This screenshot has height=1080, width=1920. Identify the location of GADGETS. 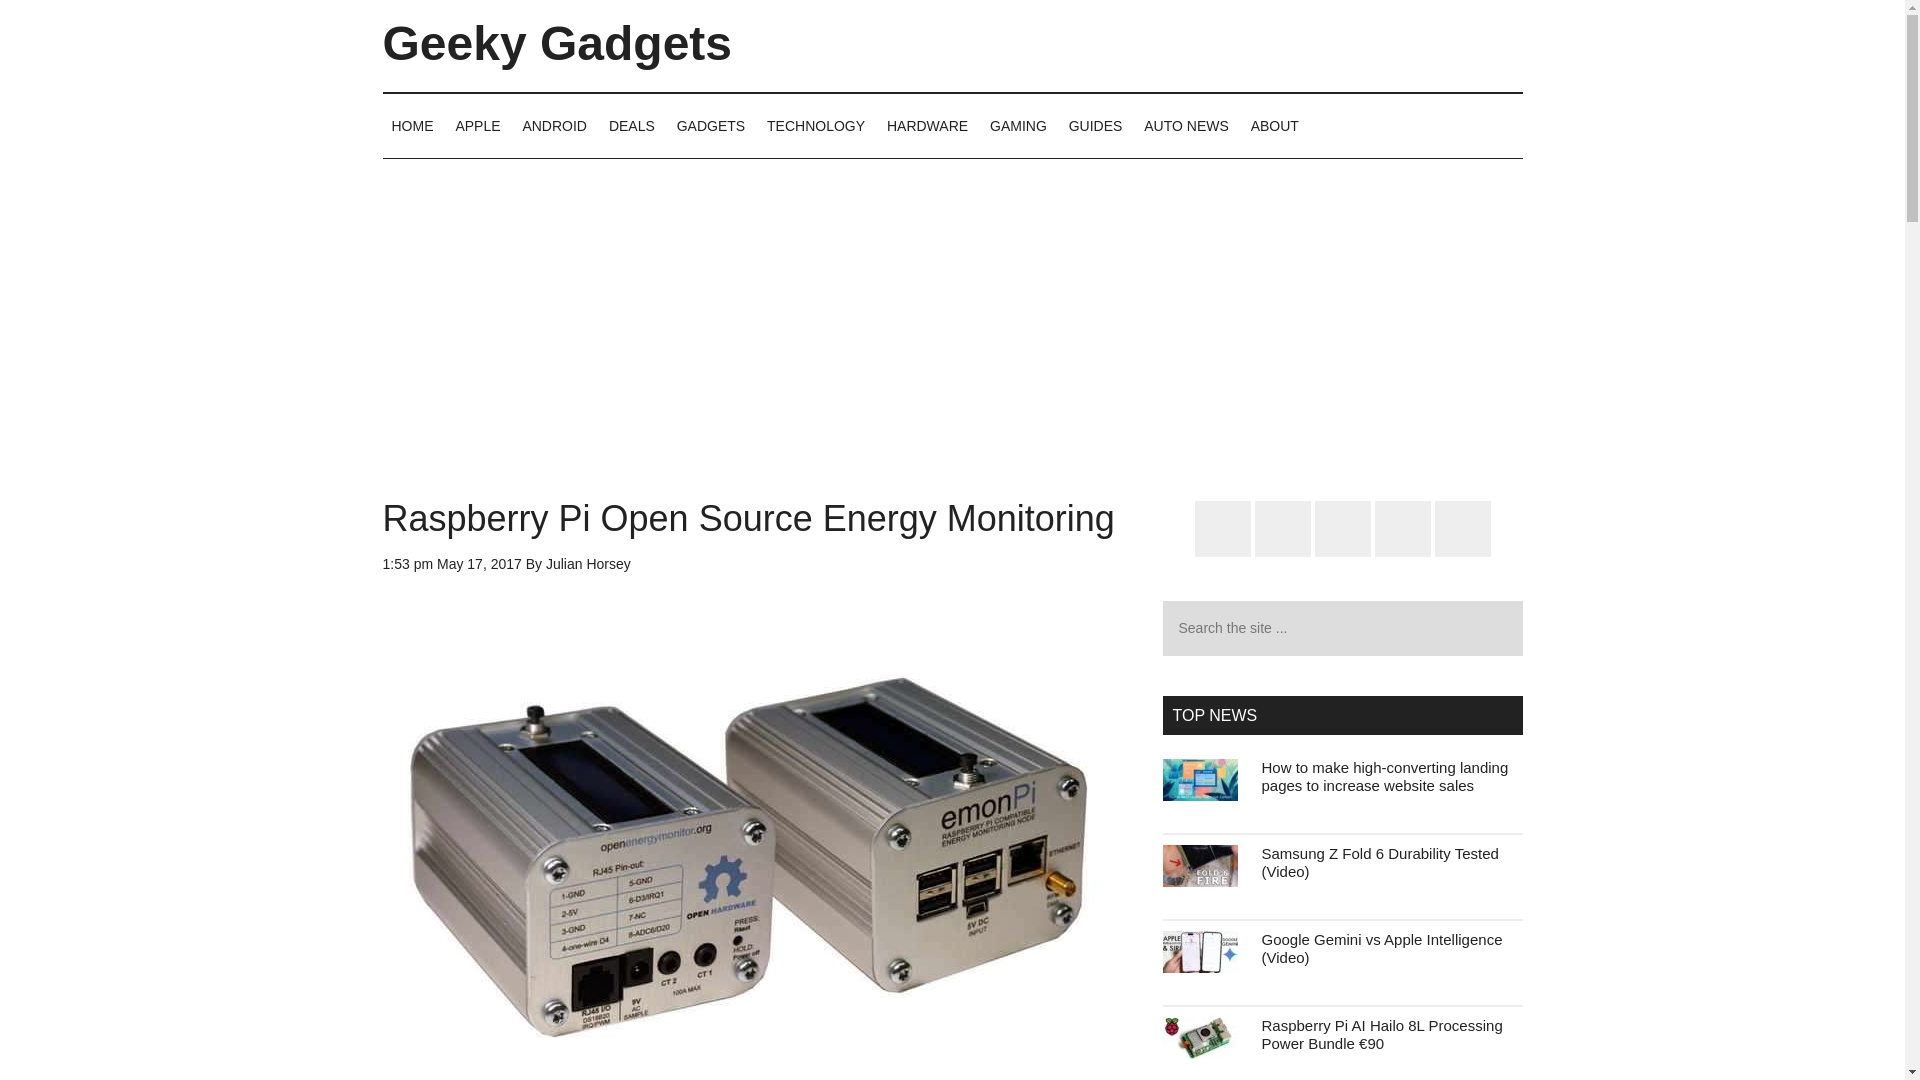
(711, 125).